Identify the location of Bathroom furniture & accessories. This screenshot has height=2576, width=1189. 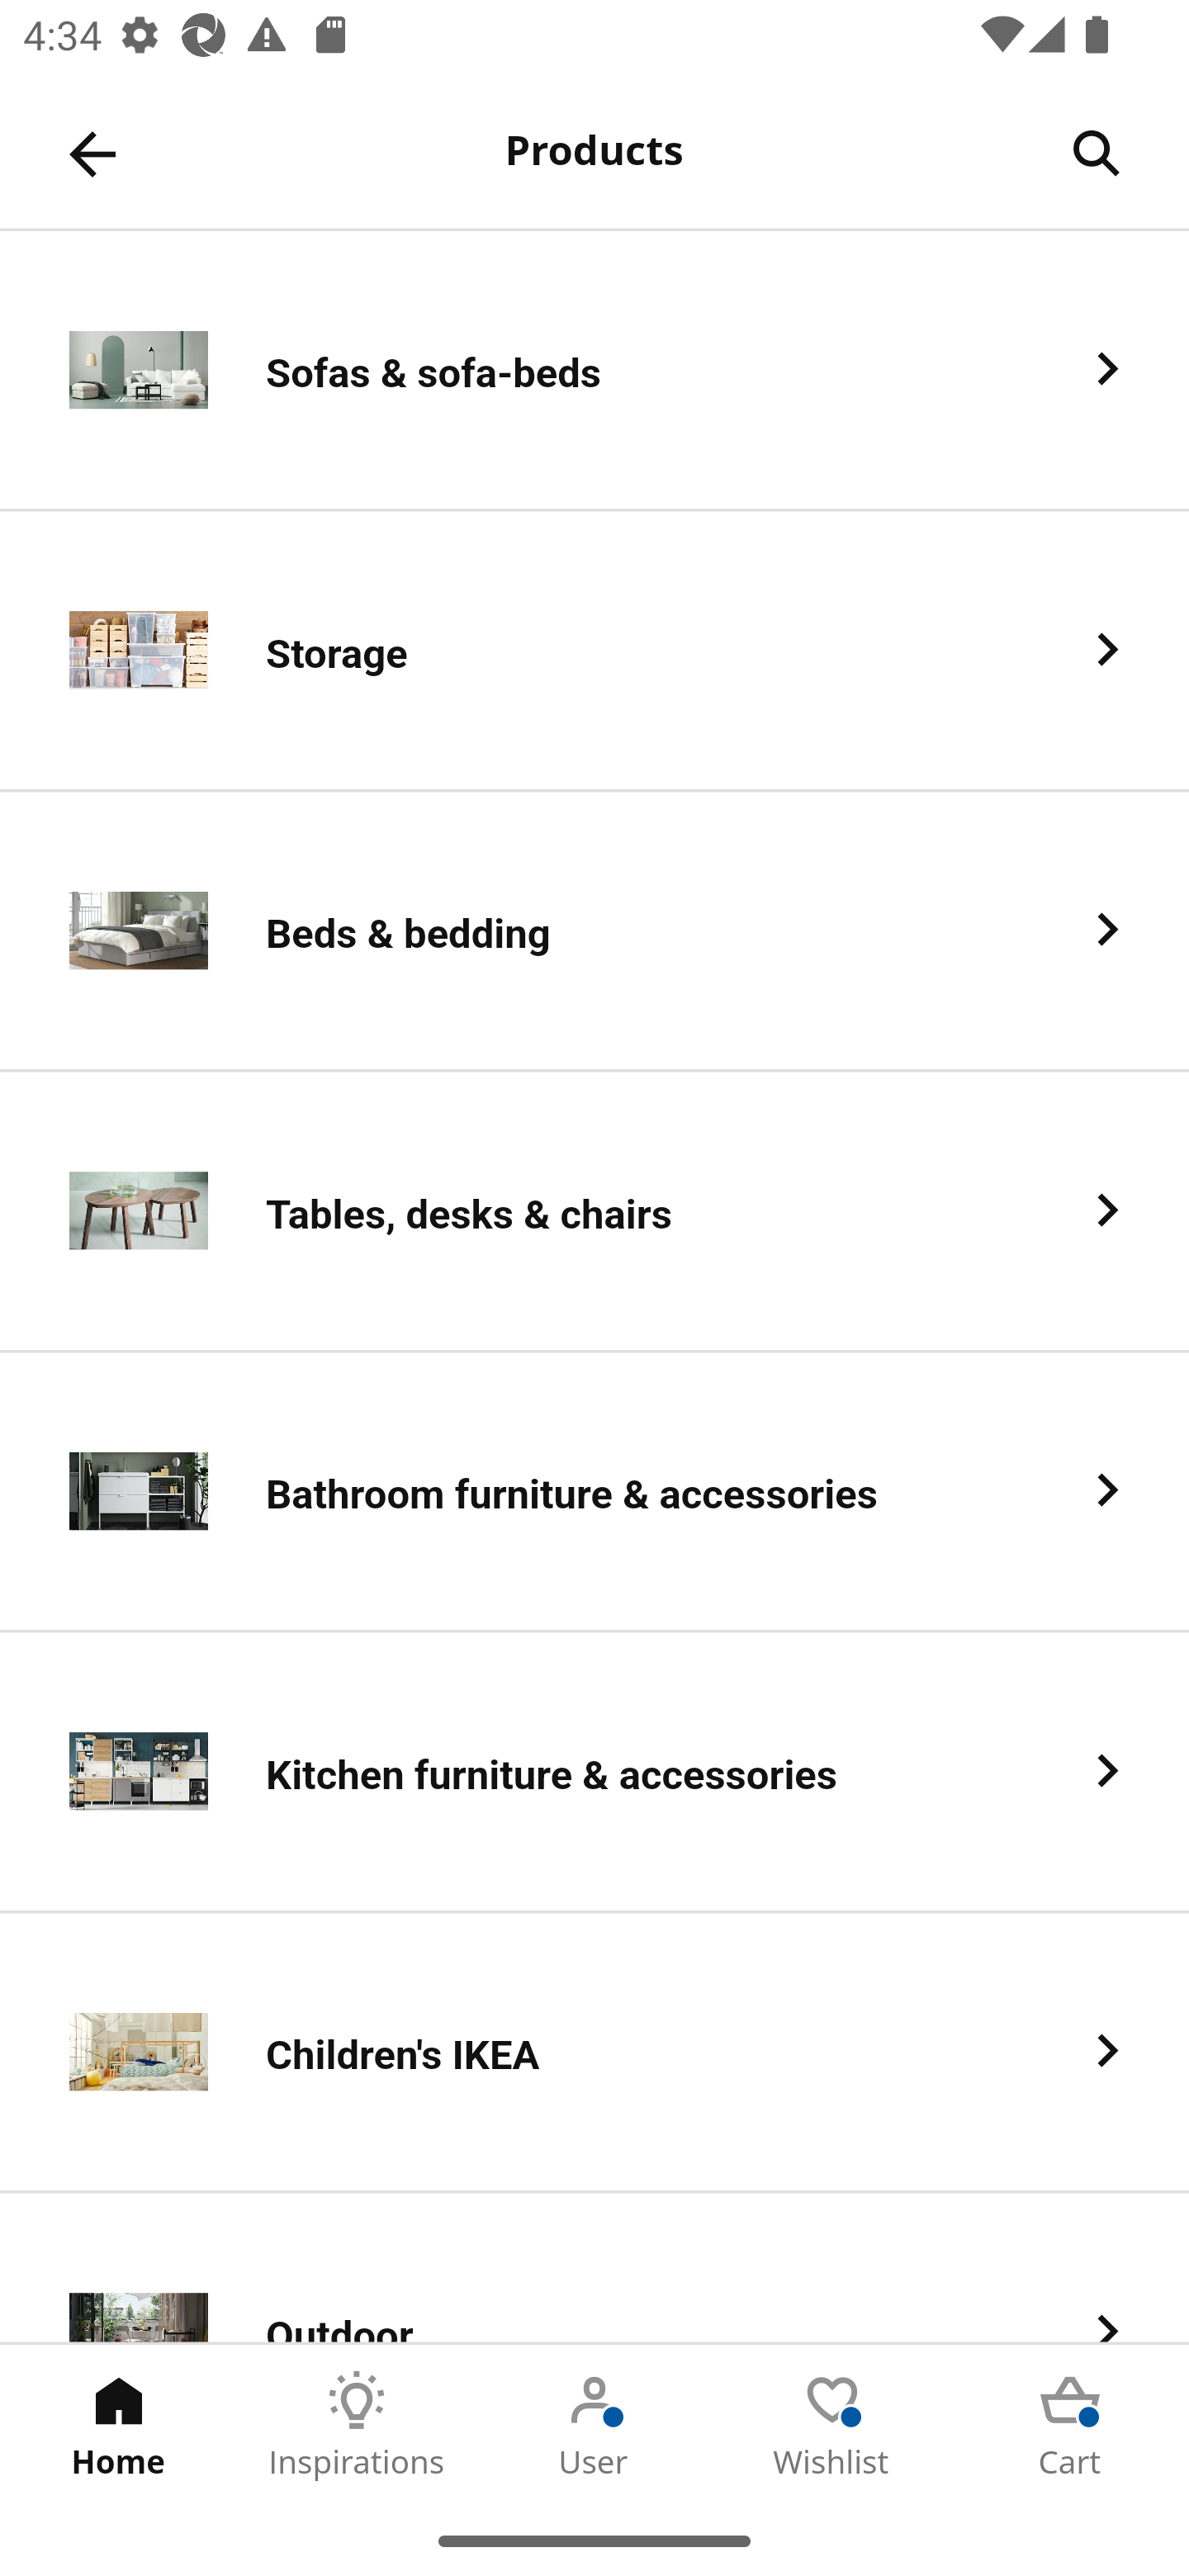
(594, 1493).